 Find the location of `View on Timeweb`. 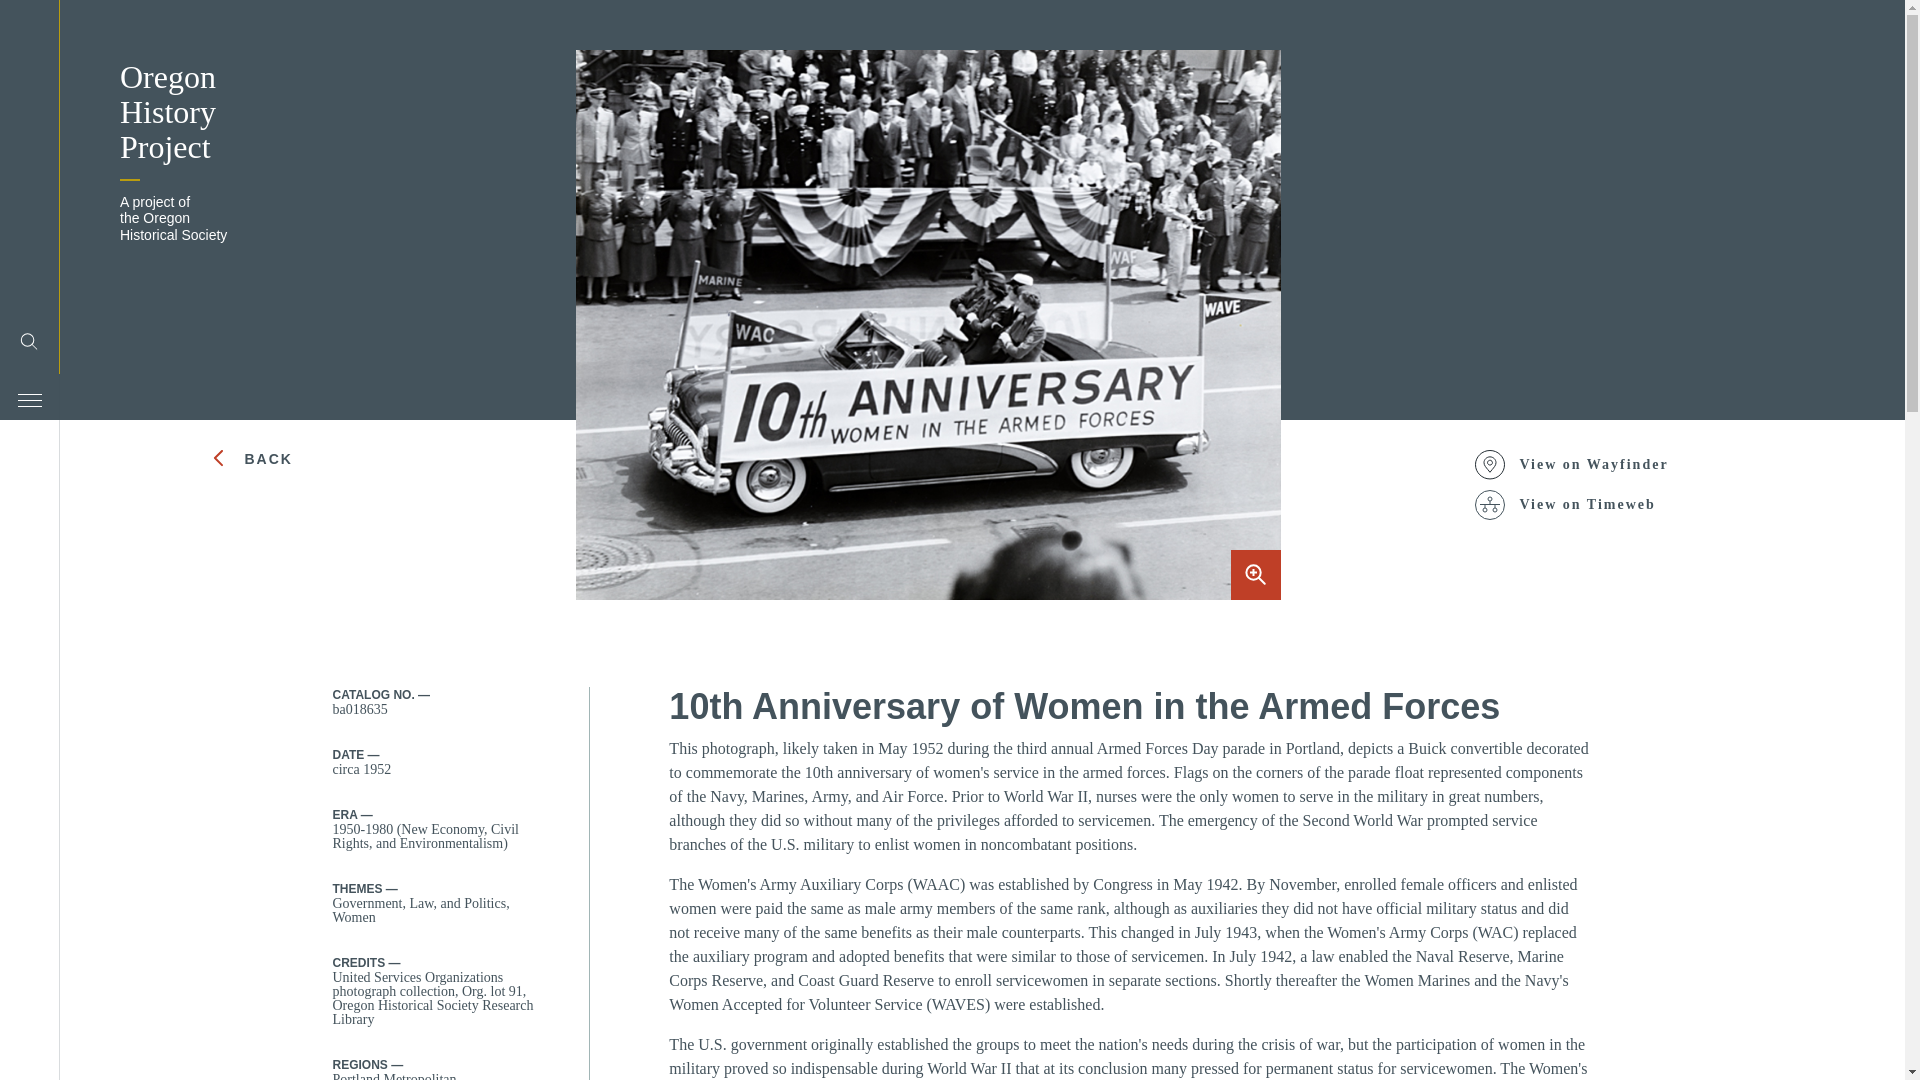

View on Timeweb is located at coordinates (1582, 504).